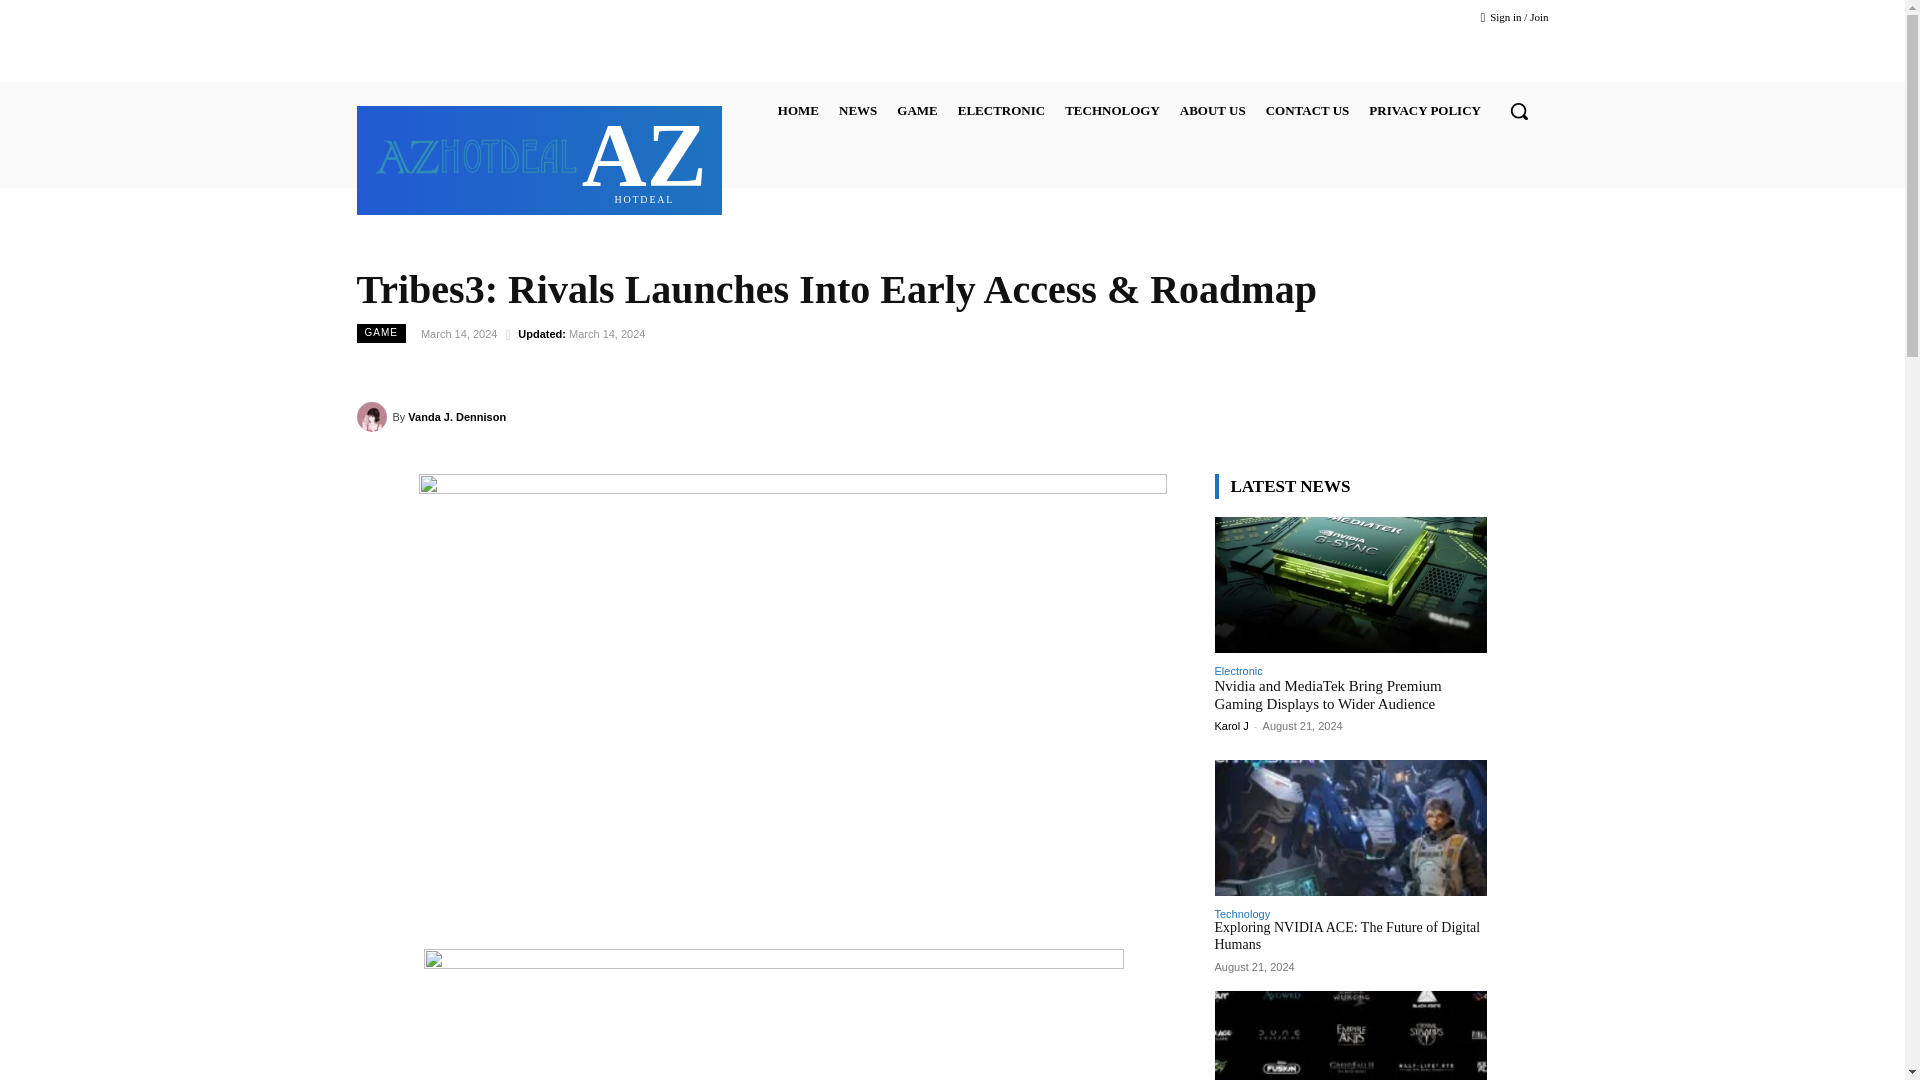 The width and height of the screenshot is (1920, 1080). Describe the element at coordinates (1425, 110) in the screenshot. I see `PRIVACY POLICY` at that location.